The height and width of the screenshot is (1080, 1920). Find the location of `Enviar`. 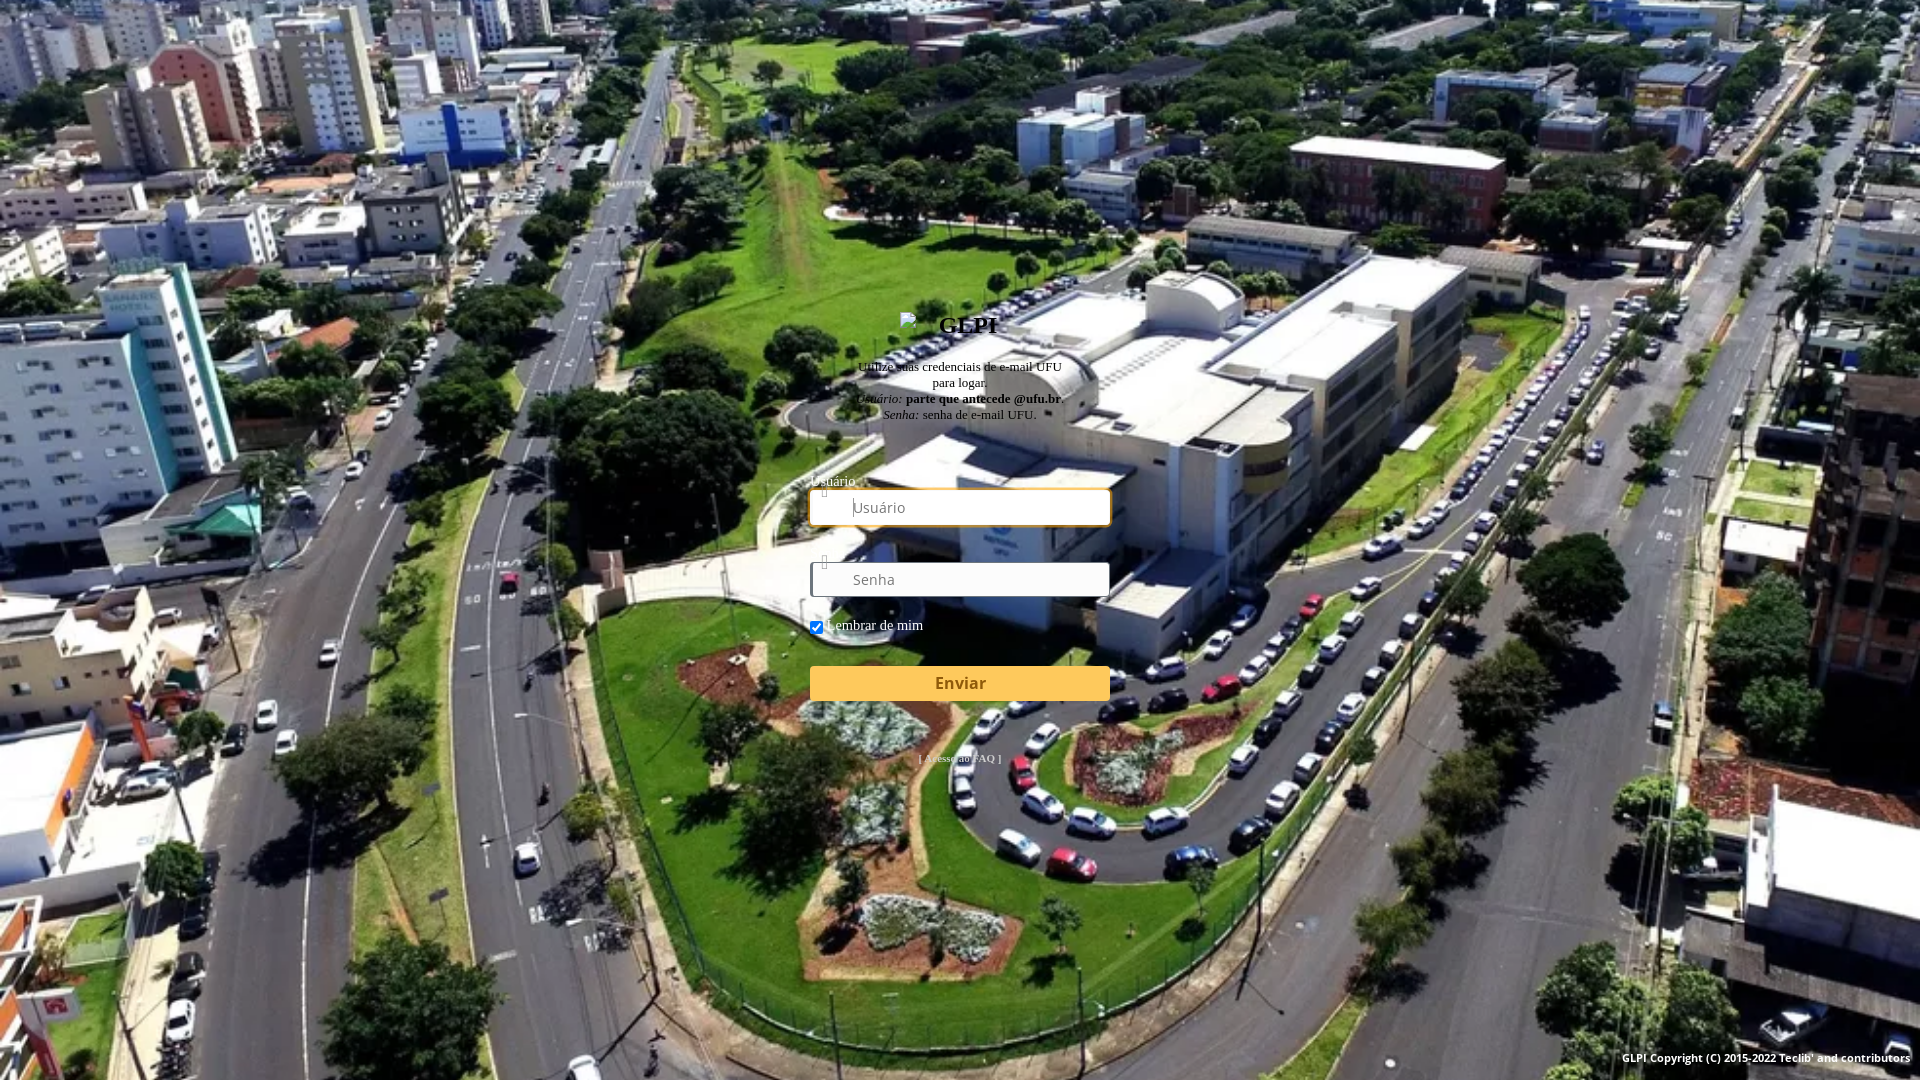

Enviar is located at coordinates (960, 684).